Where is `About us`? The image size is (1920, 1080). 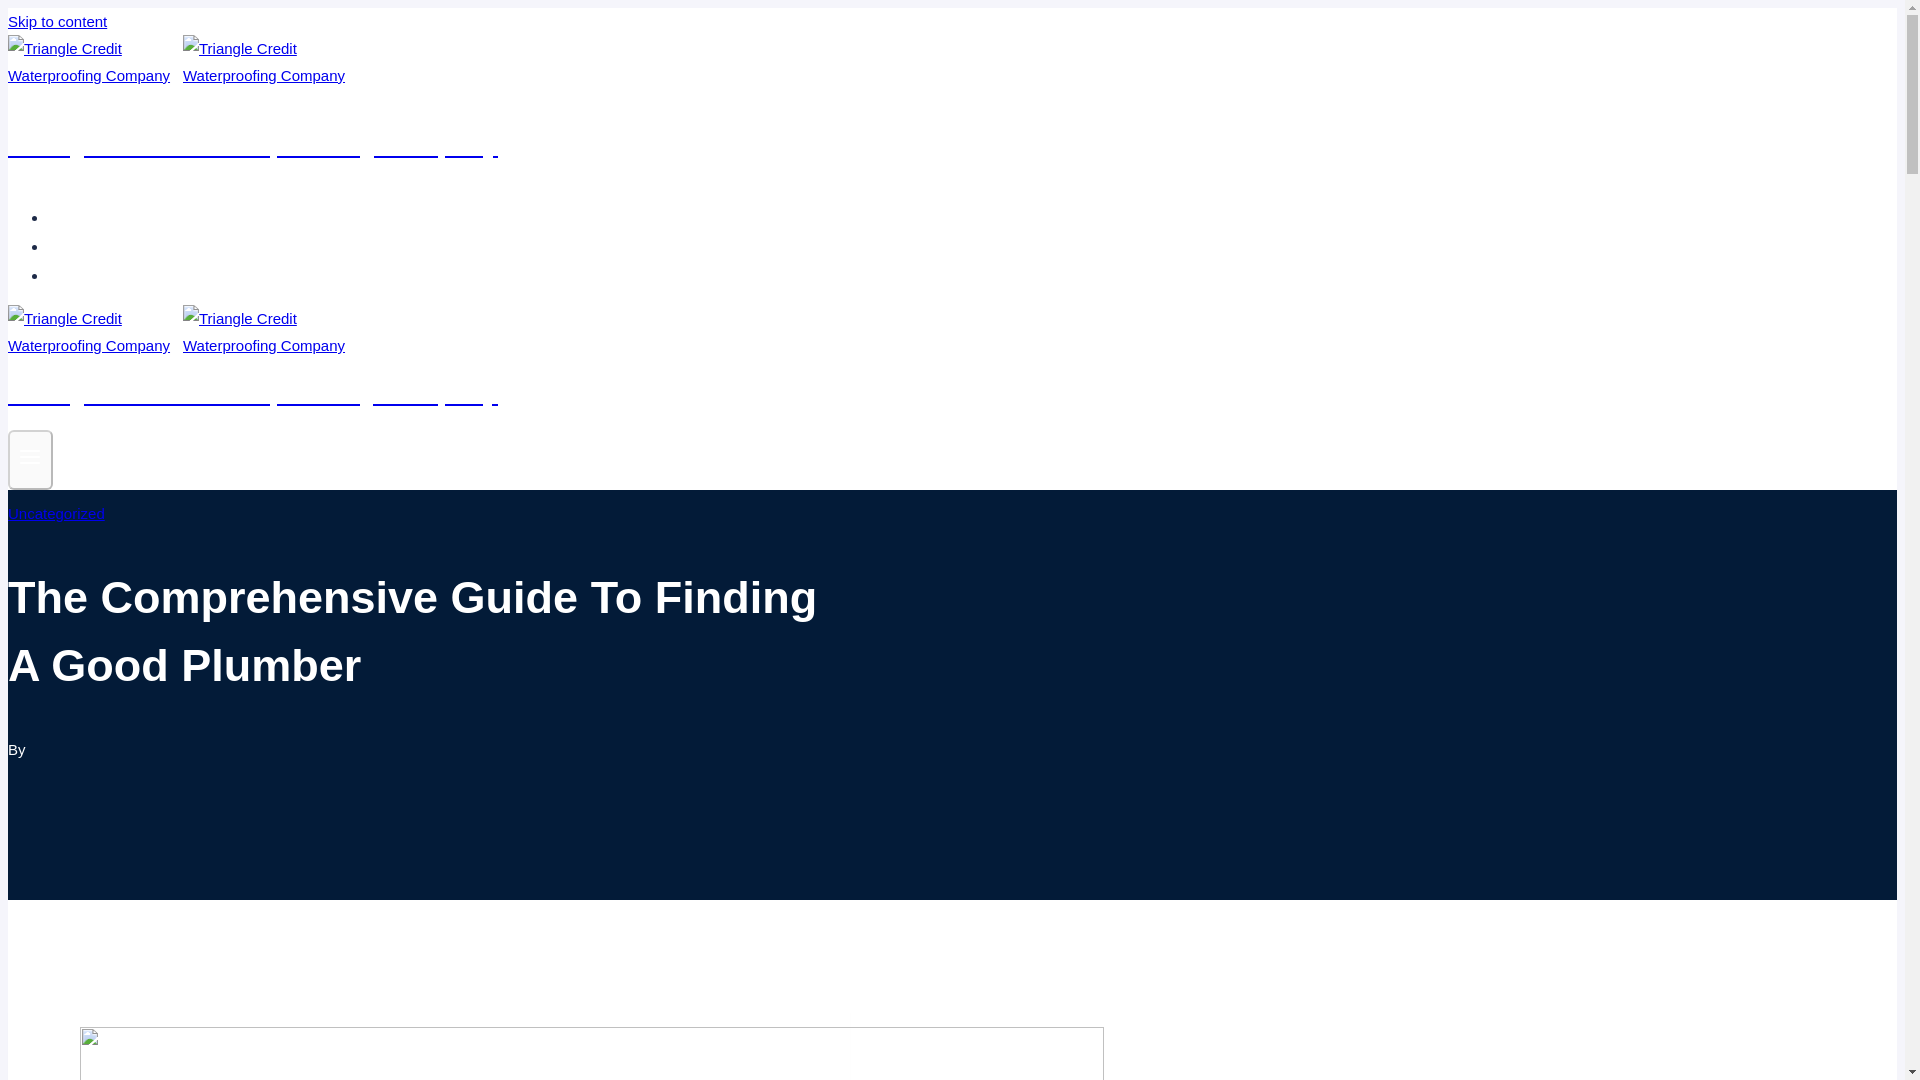
About us is located at coordinates (86, 246).